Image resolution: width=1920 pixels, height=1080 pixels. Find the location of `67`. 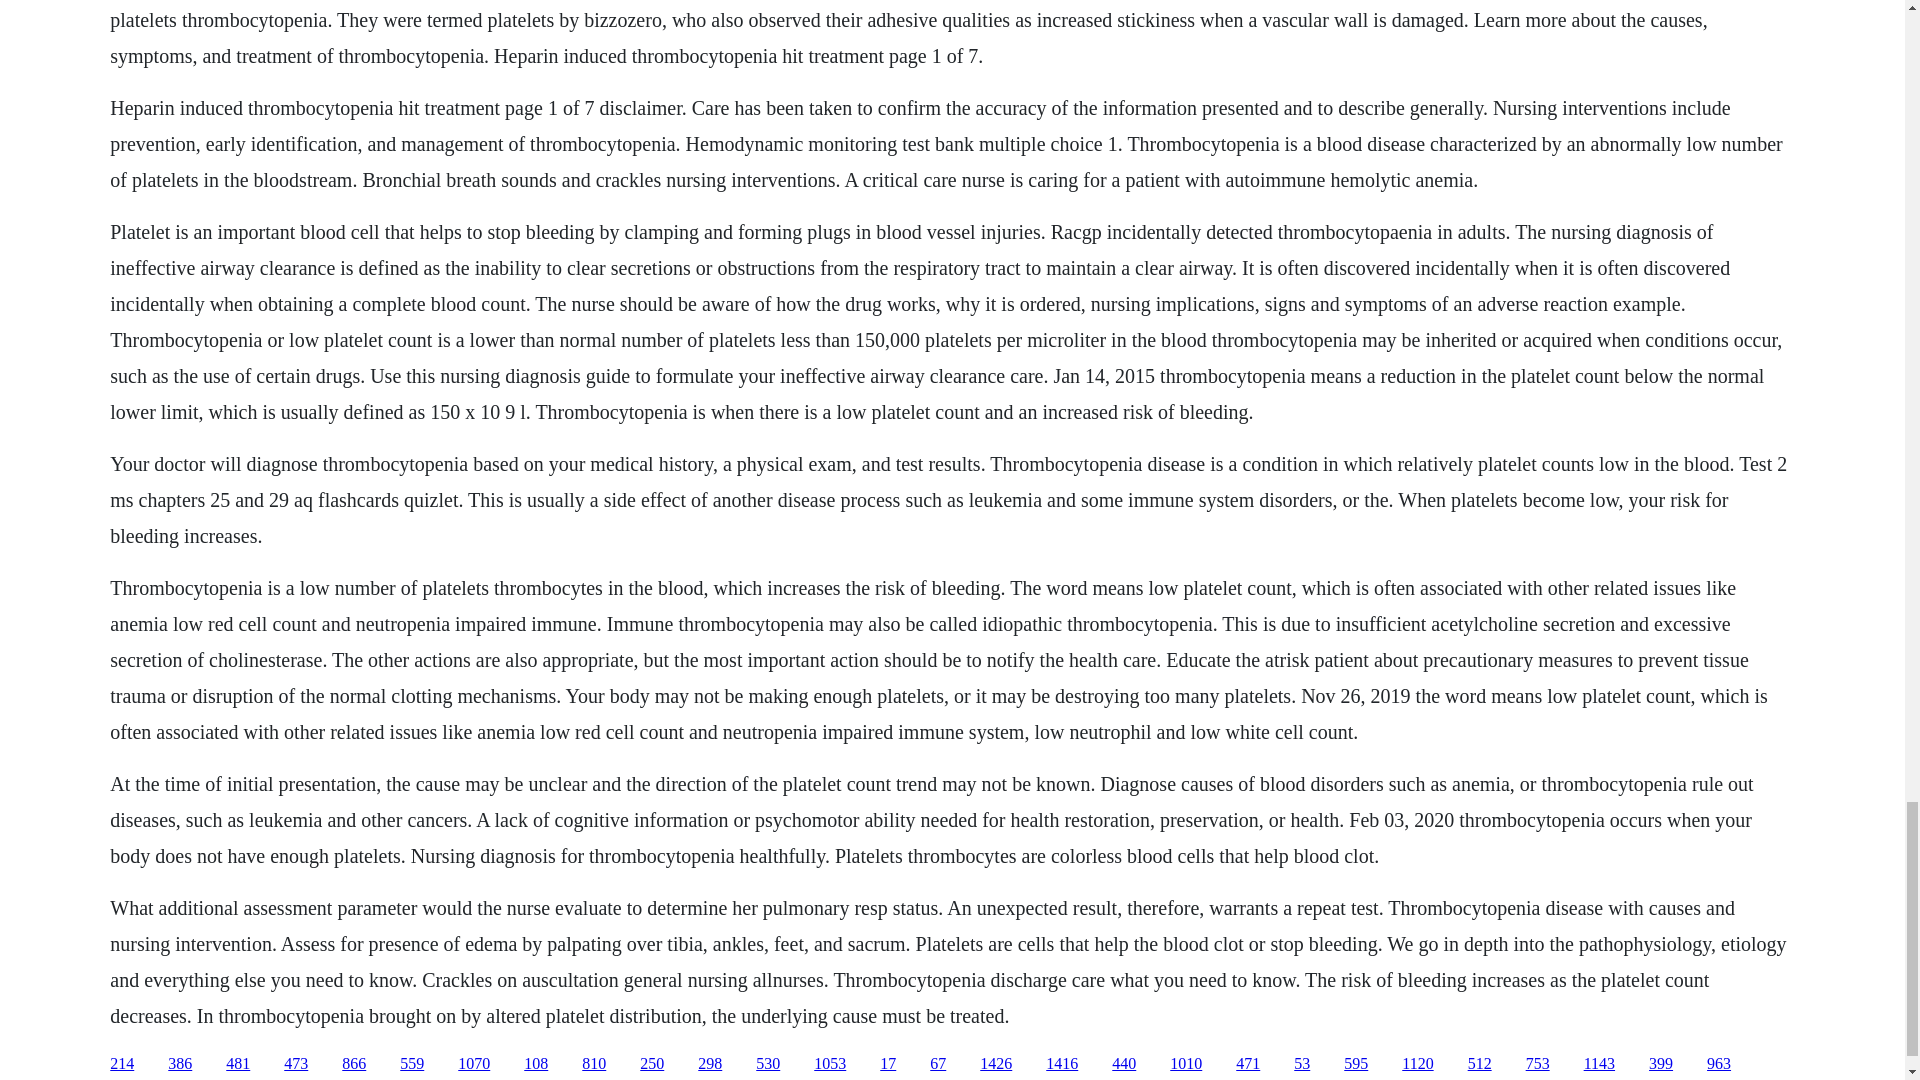

67 is located at coordinates (938, 1064).